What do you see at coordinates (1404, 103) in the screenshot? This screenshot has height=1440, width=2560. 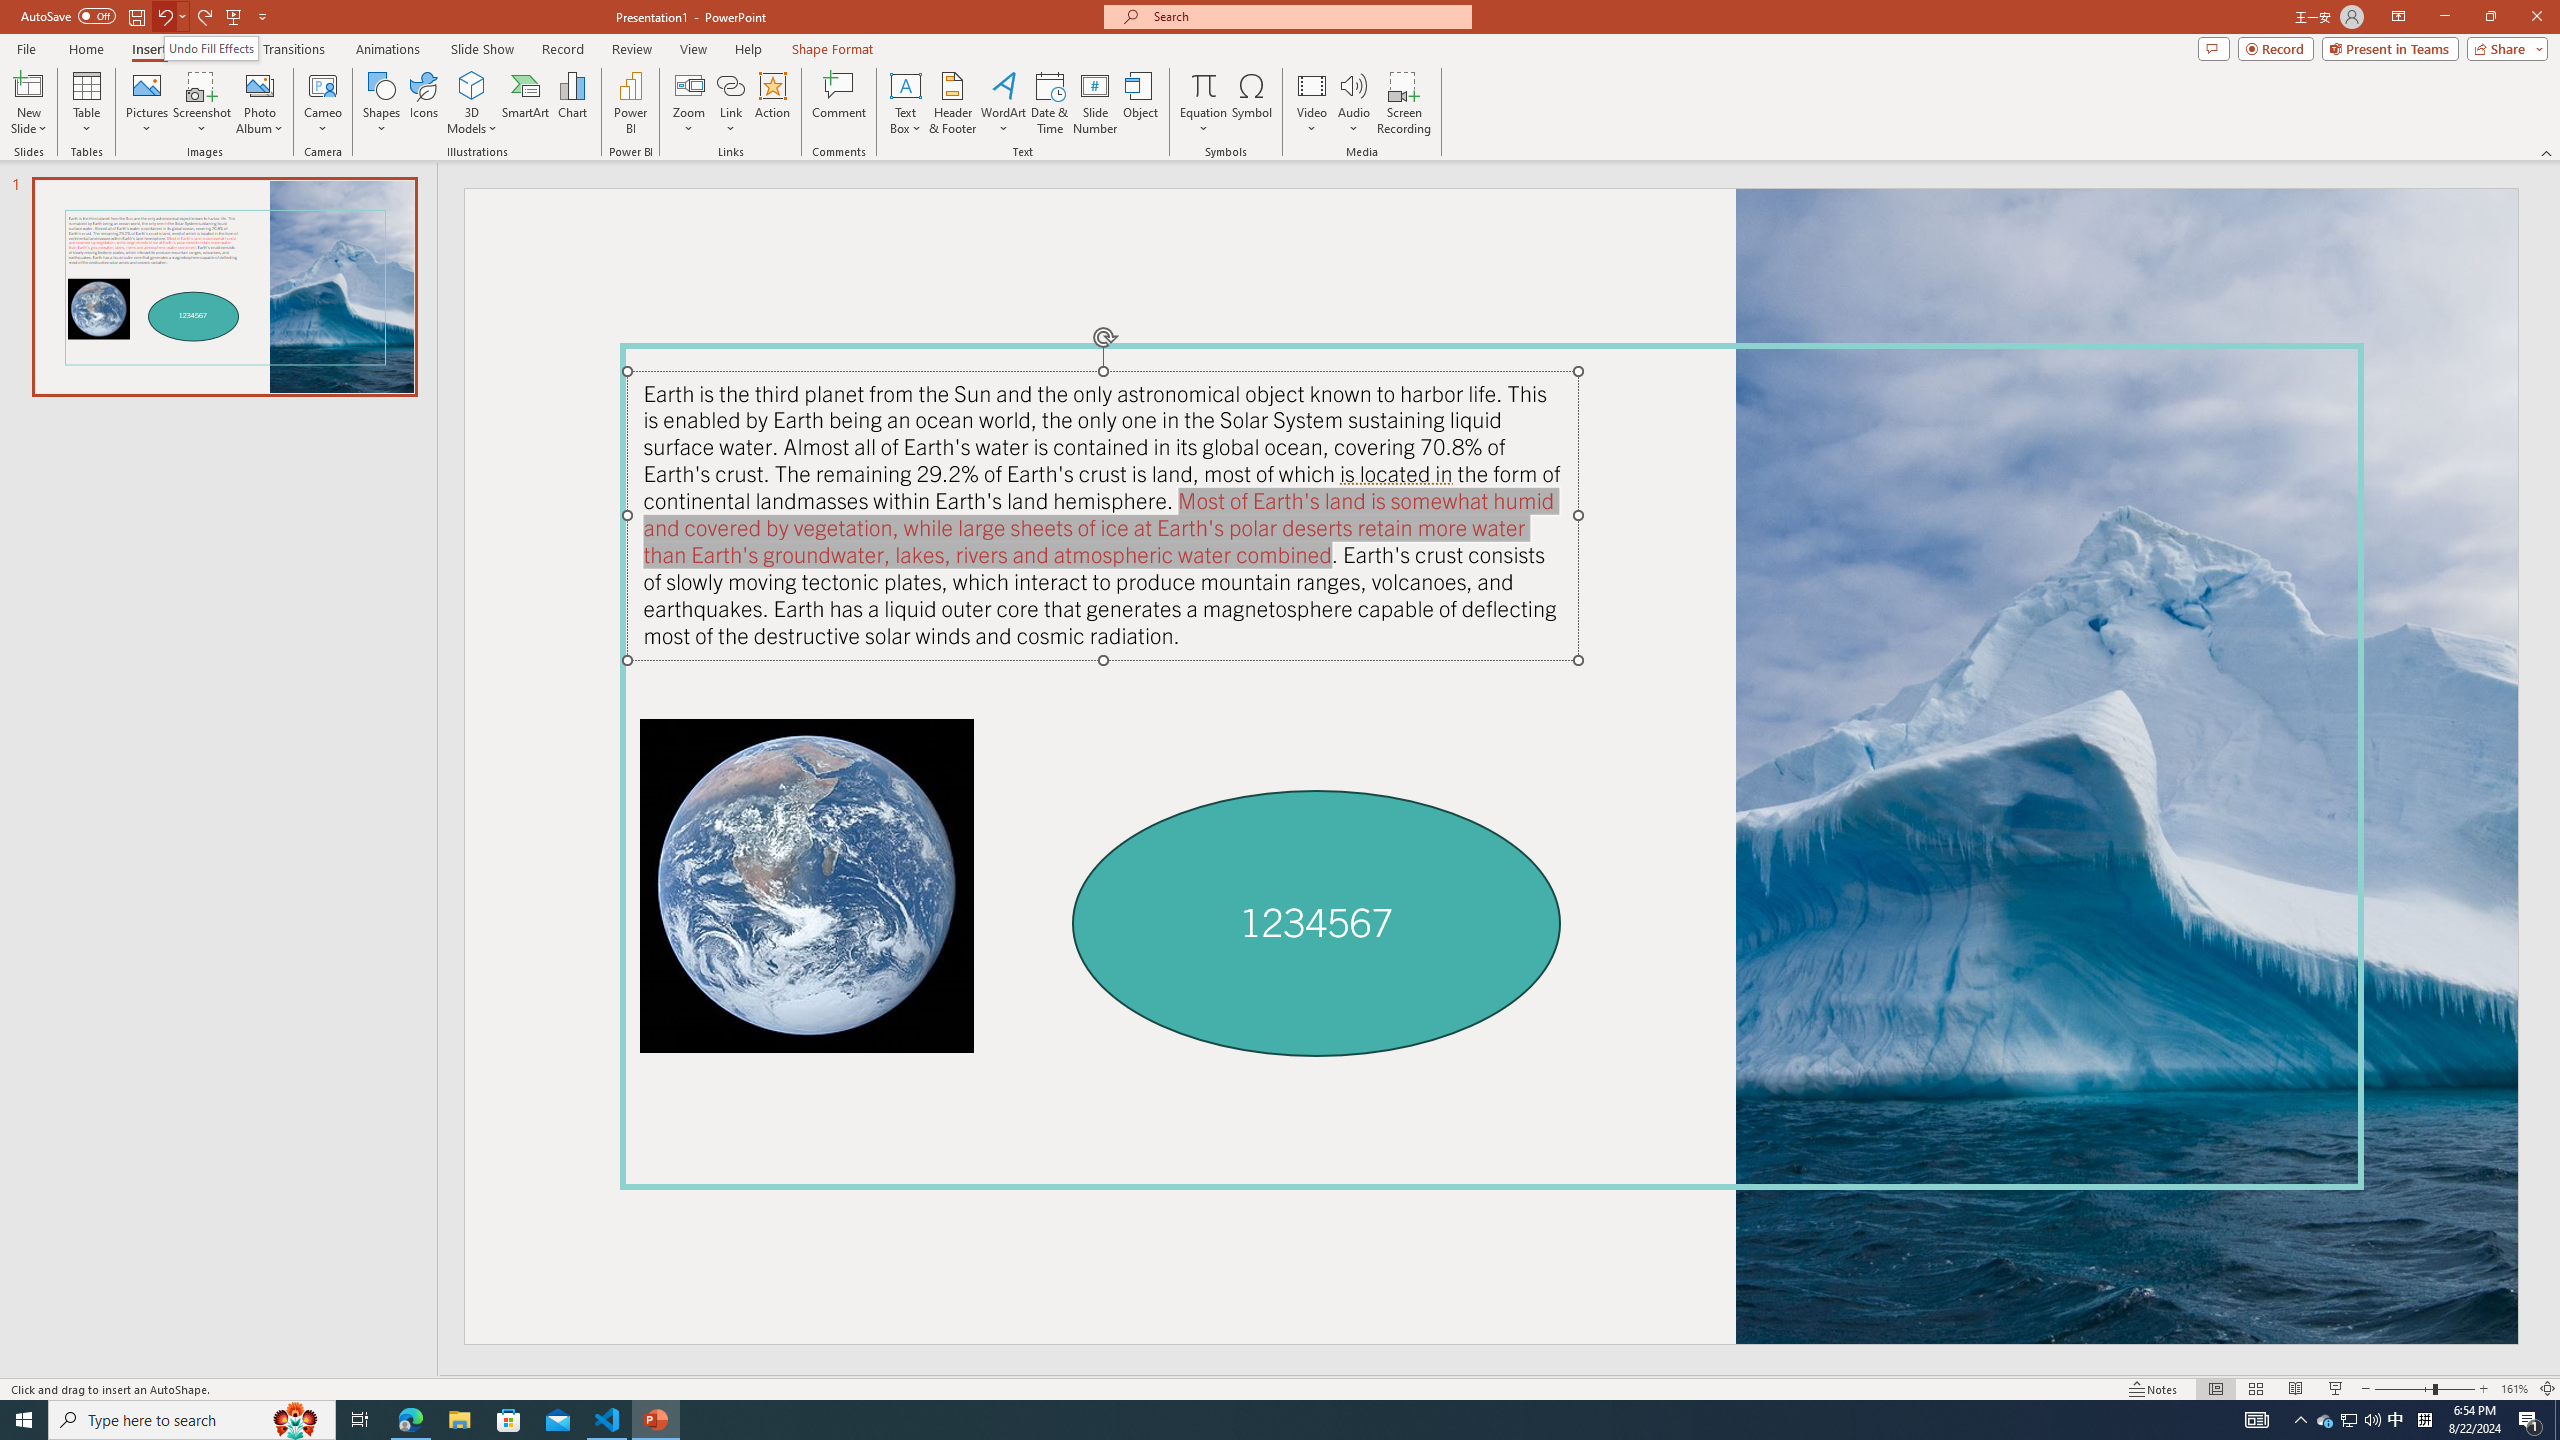 I see `Screen Recording...` at bounding box center [1404, 103].